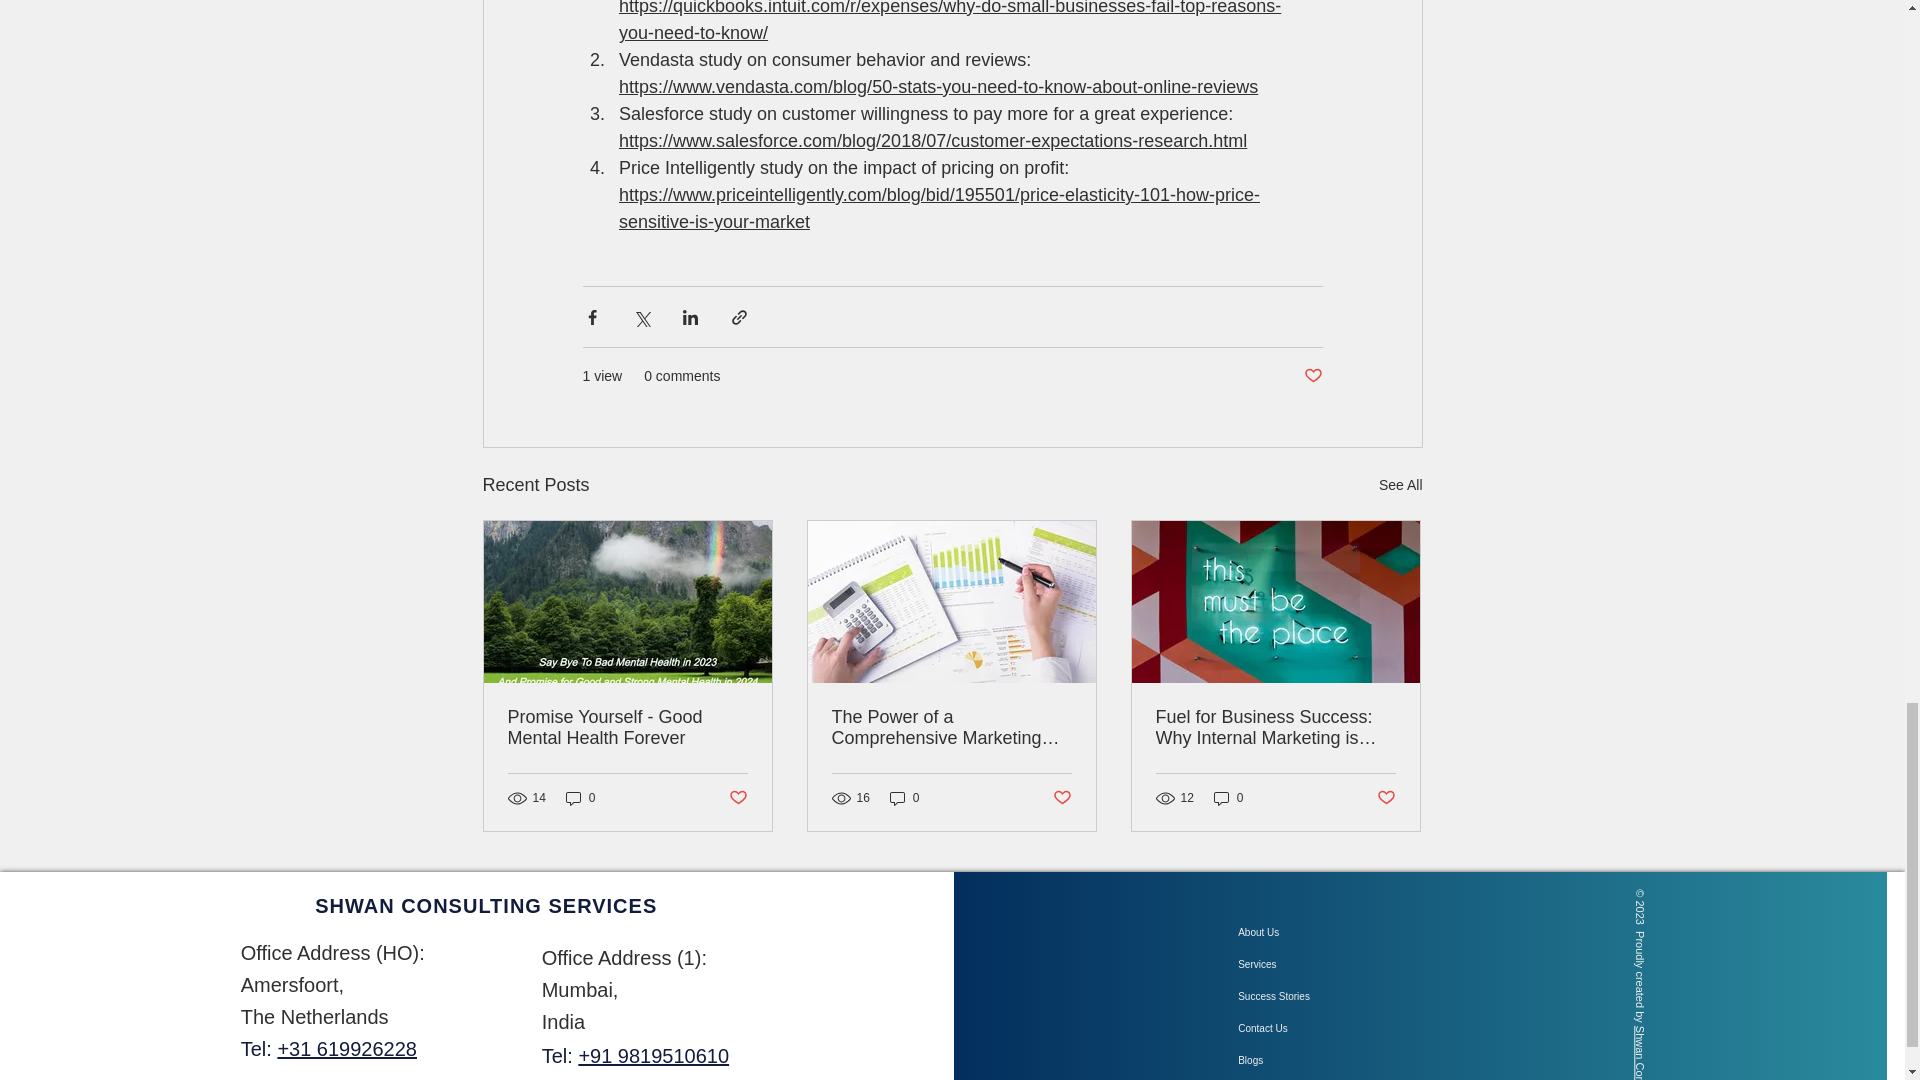 The height and width of the screenshot is (1080, 1920). Describe the element at coordinates (1062, 798) in the screenshot. I see `Post not marked as liked` at that location.